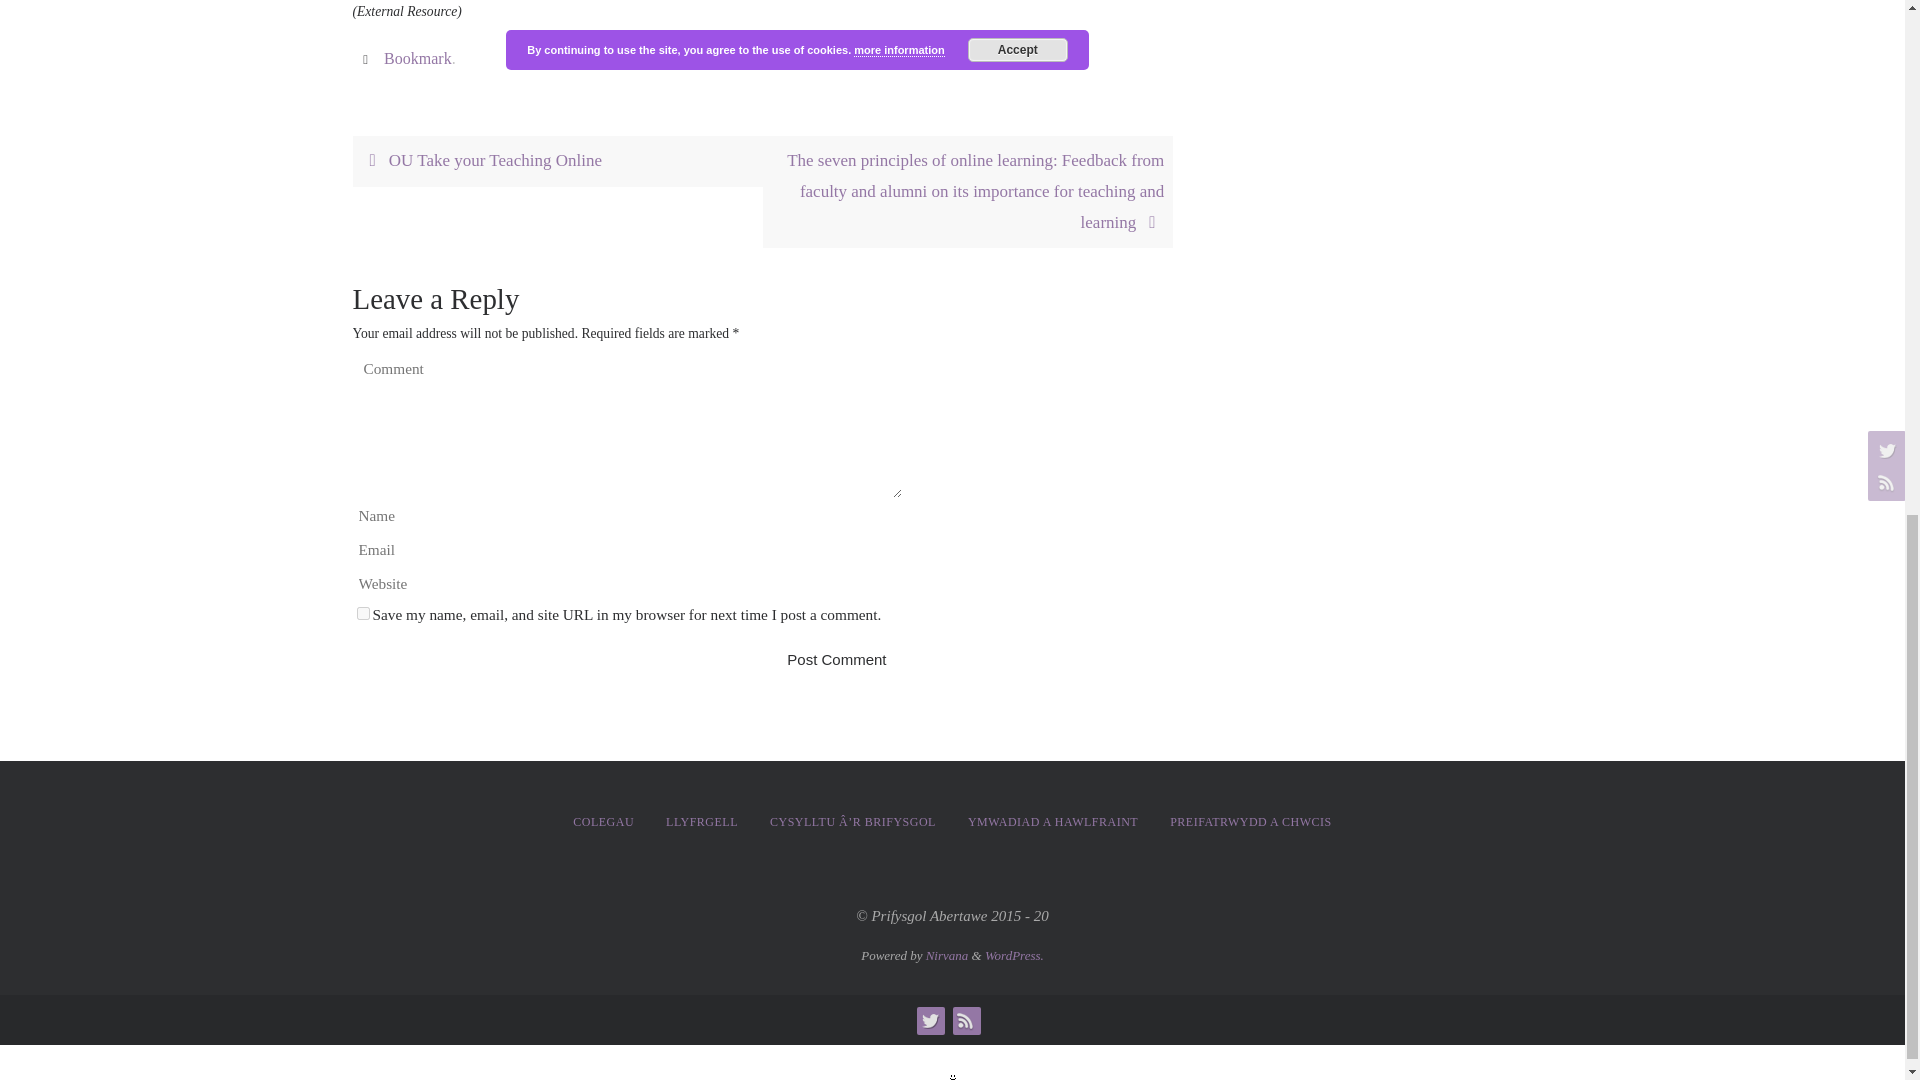 This screenshot has width=1920, height=1080. What do you see at coordinates (1014, 956) in the screenshot?
I see `Semantic Personal Publishing Platform` at bounding box center [1014, 956].